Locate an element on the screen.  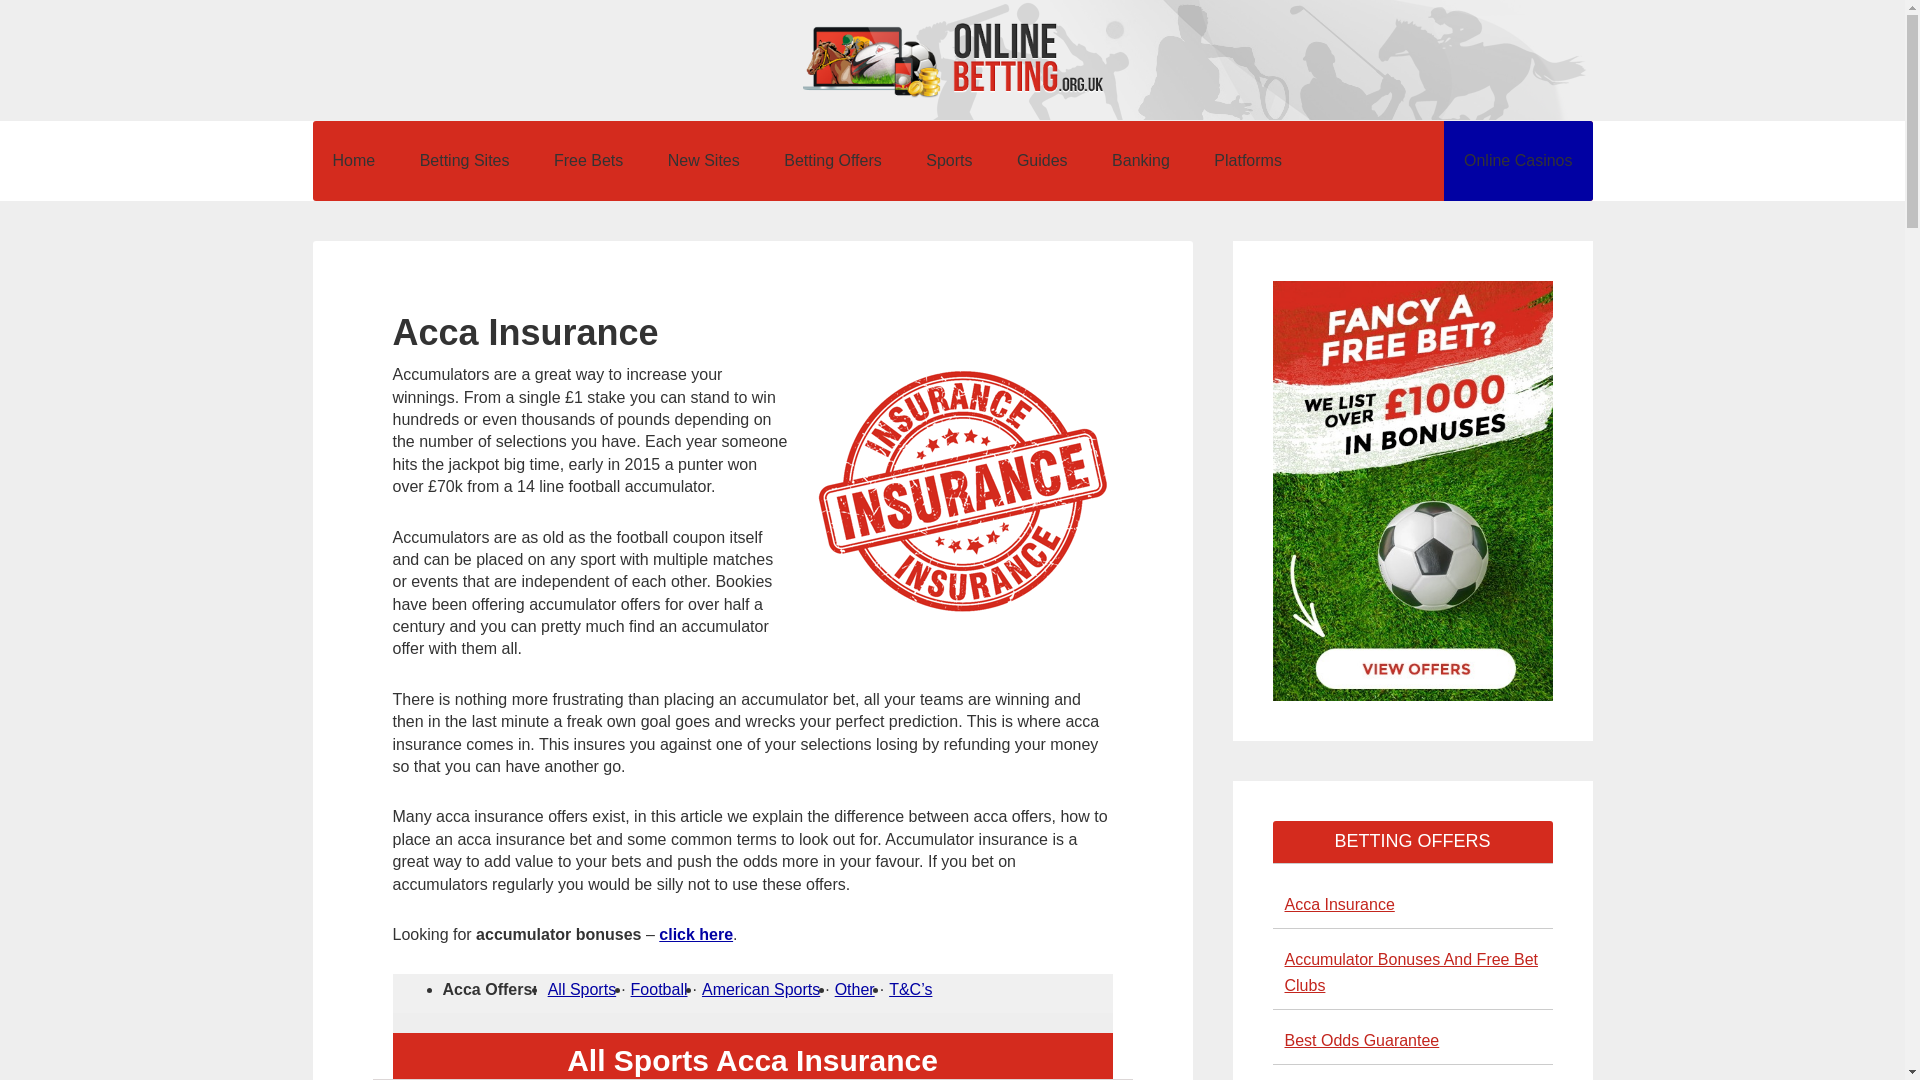
Sports is located at coordinates (949, 160).